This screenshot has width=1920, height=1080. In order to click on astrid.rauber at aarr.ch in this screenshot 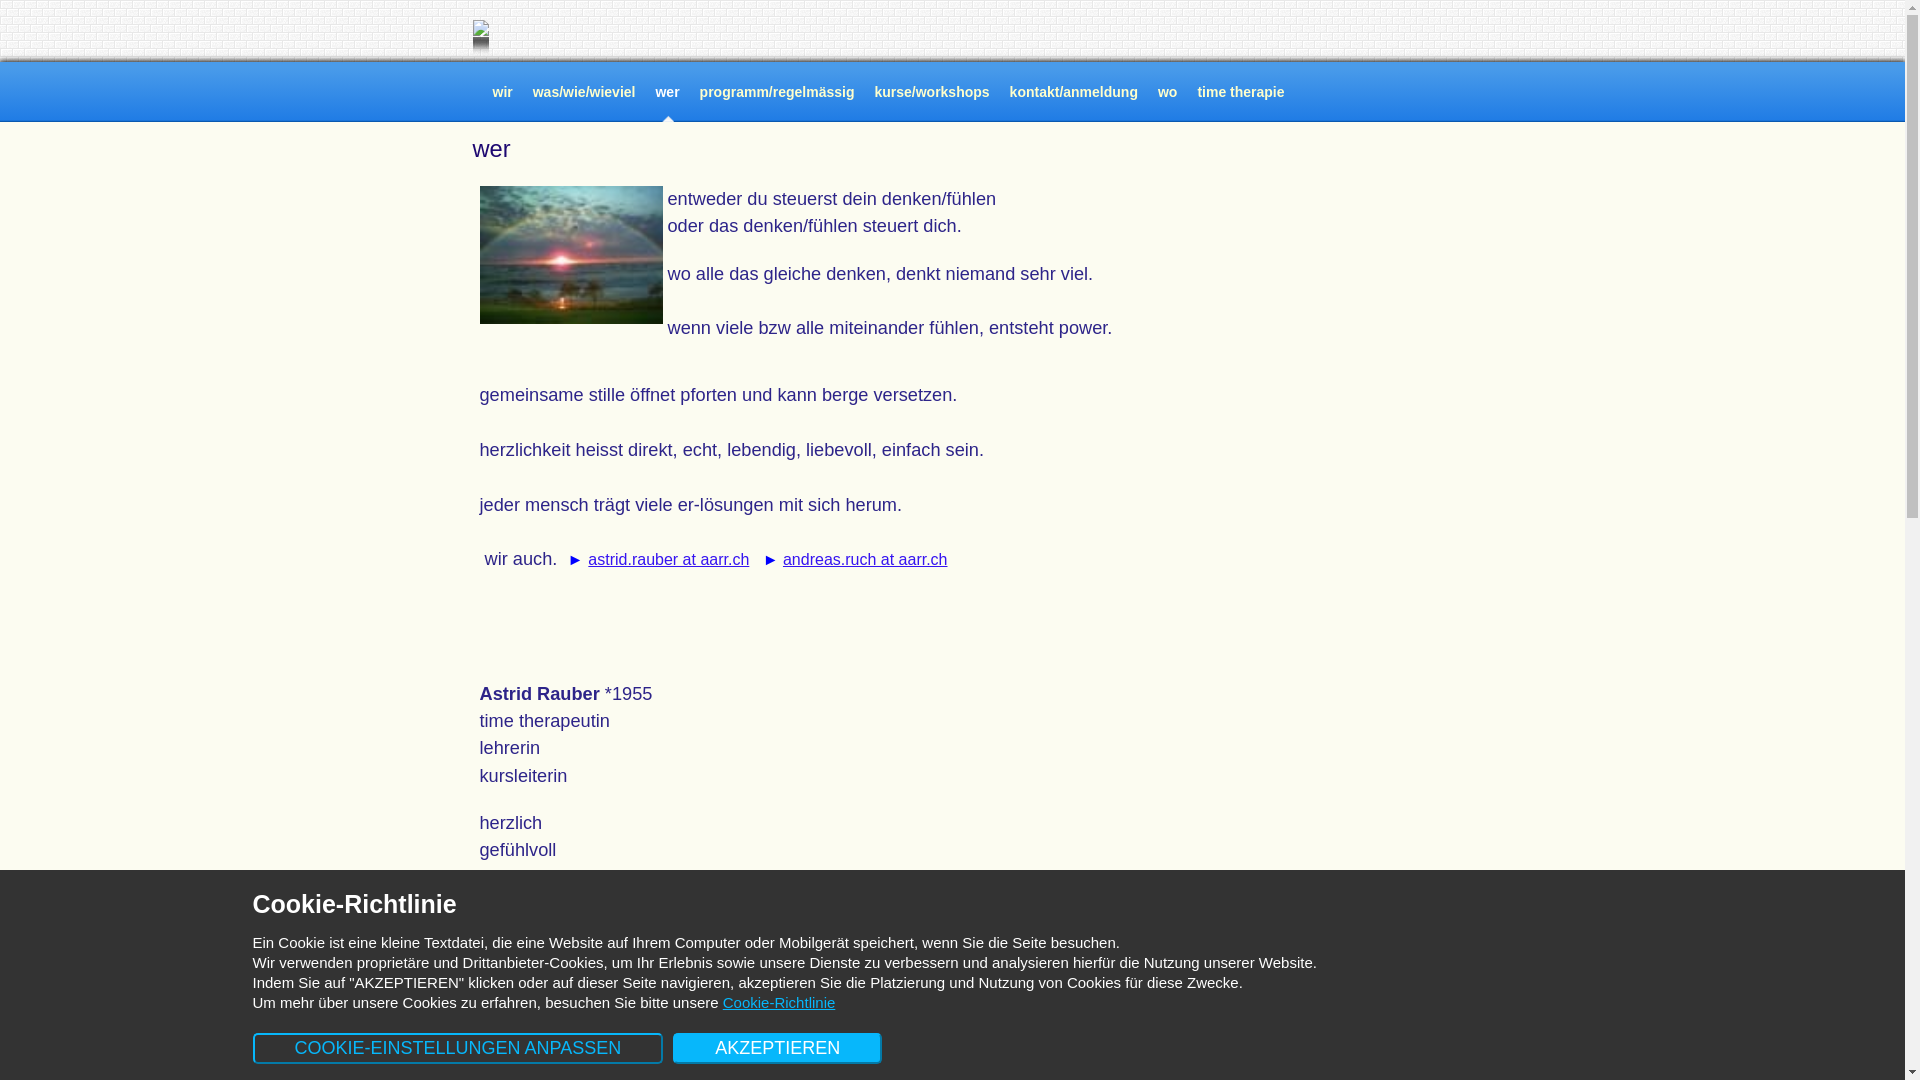, I will do `click(668, 560)`.